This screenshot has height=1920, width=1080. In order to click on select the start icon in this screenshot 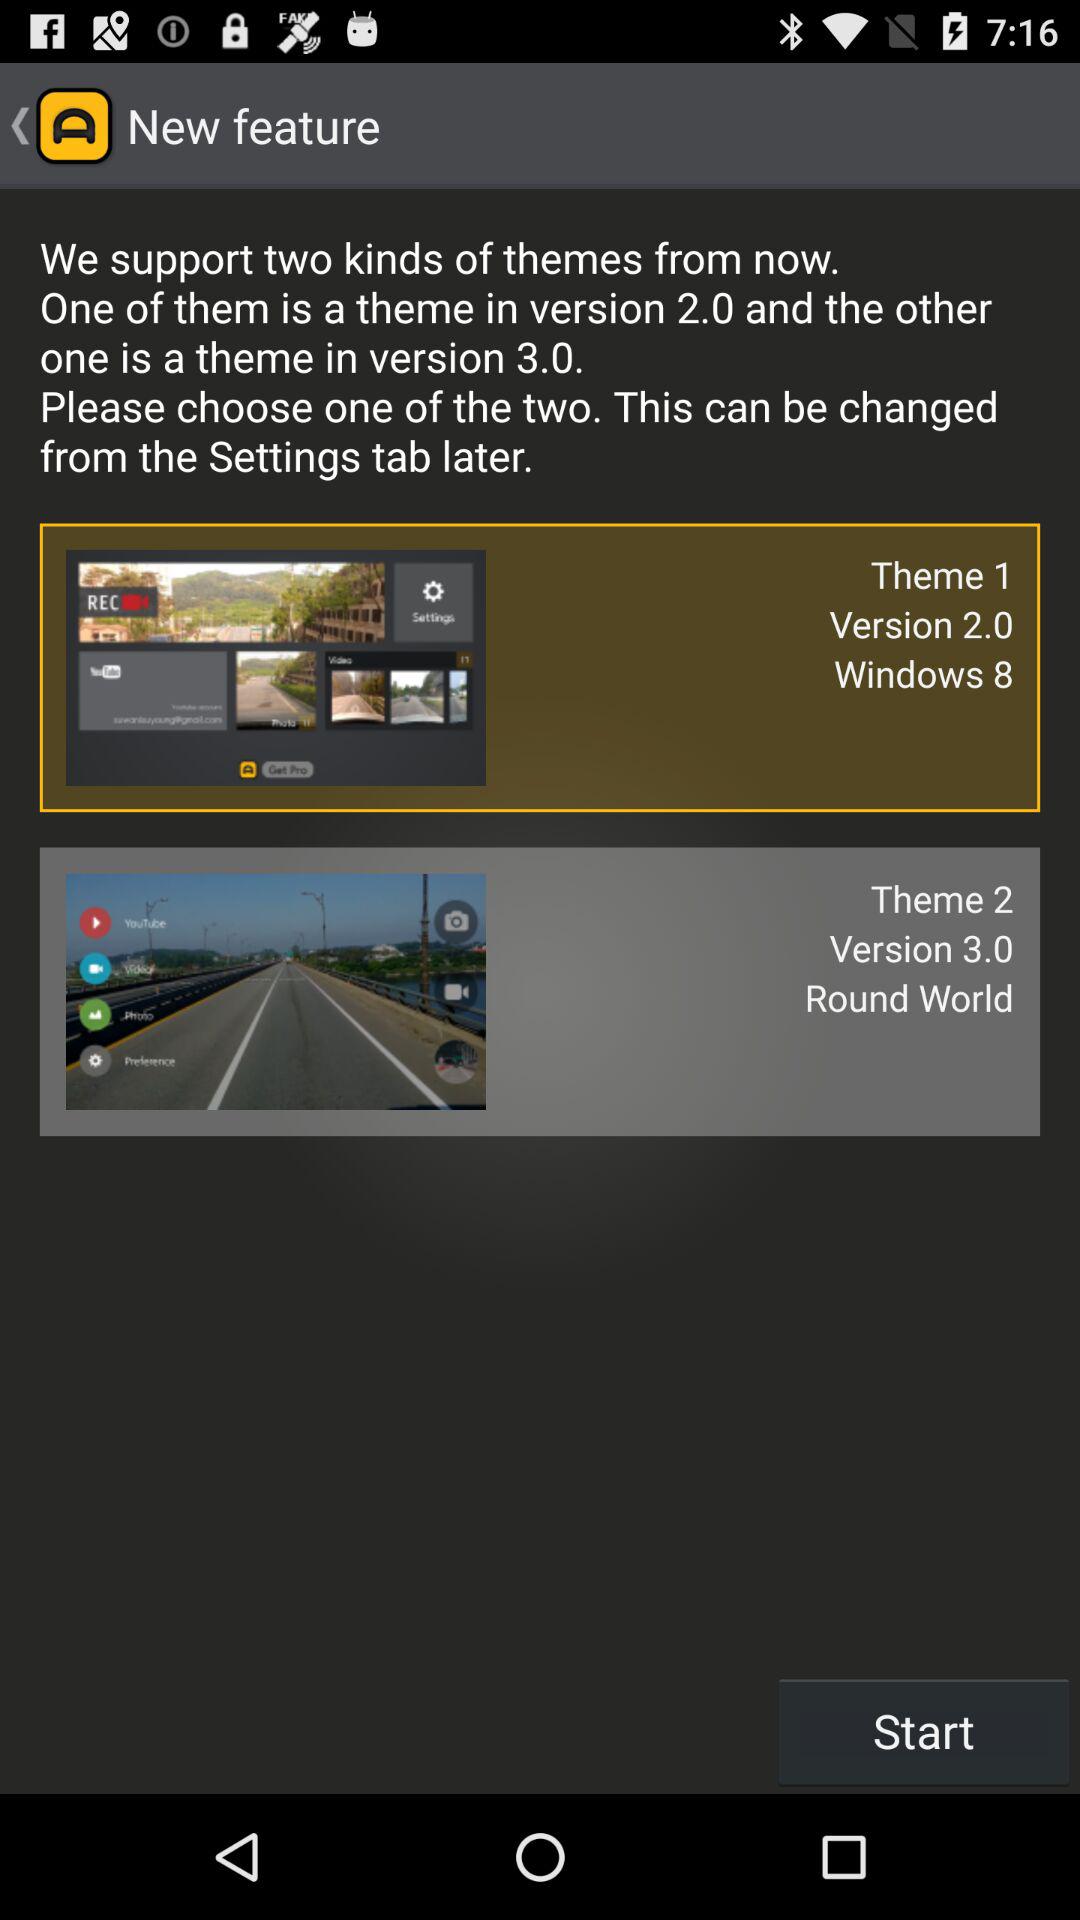, I will do `click(924, 1730)`.